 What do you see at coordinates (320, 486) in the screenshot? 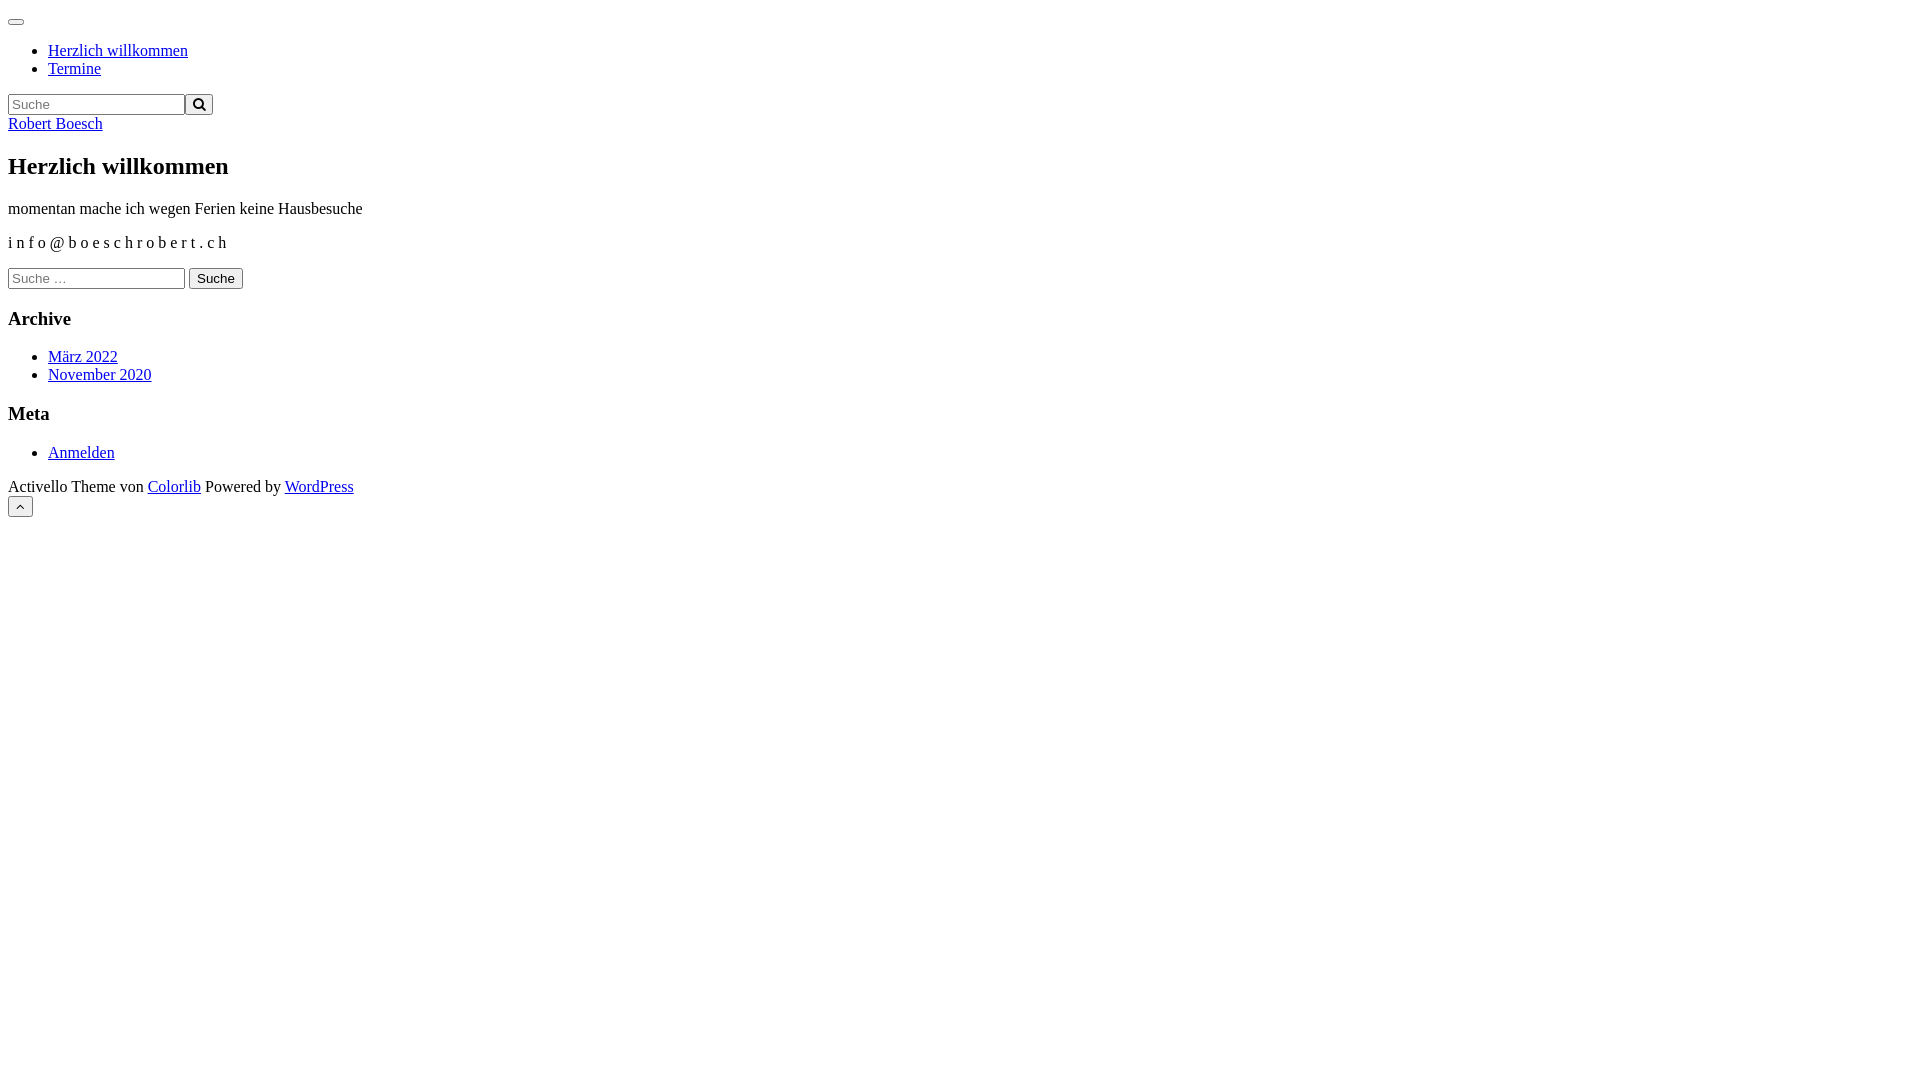
I see `WordPress` at bounding box center [320, 486].